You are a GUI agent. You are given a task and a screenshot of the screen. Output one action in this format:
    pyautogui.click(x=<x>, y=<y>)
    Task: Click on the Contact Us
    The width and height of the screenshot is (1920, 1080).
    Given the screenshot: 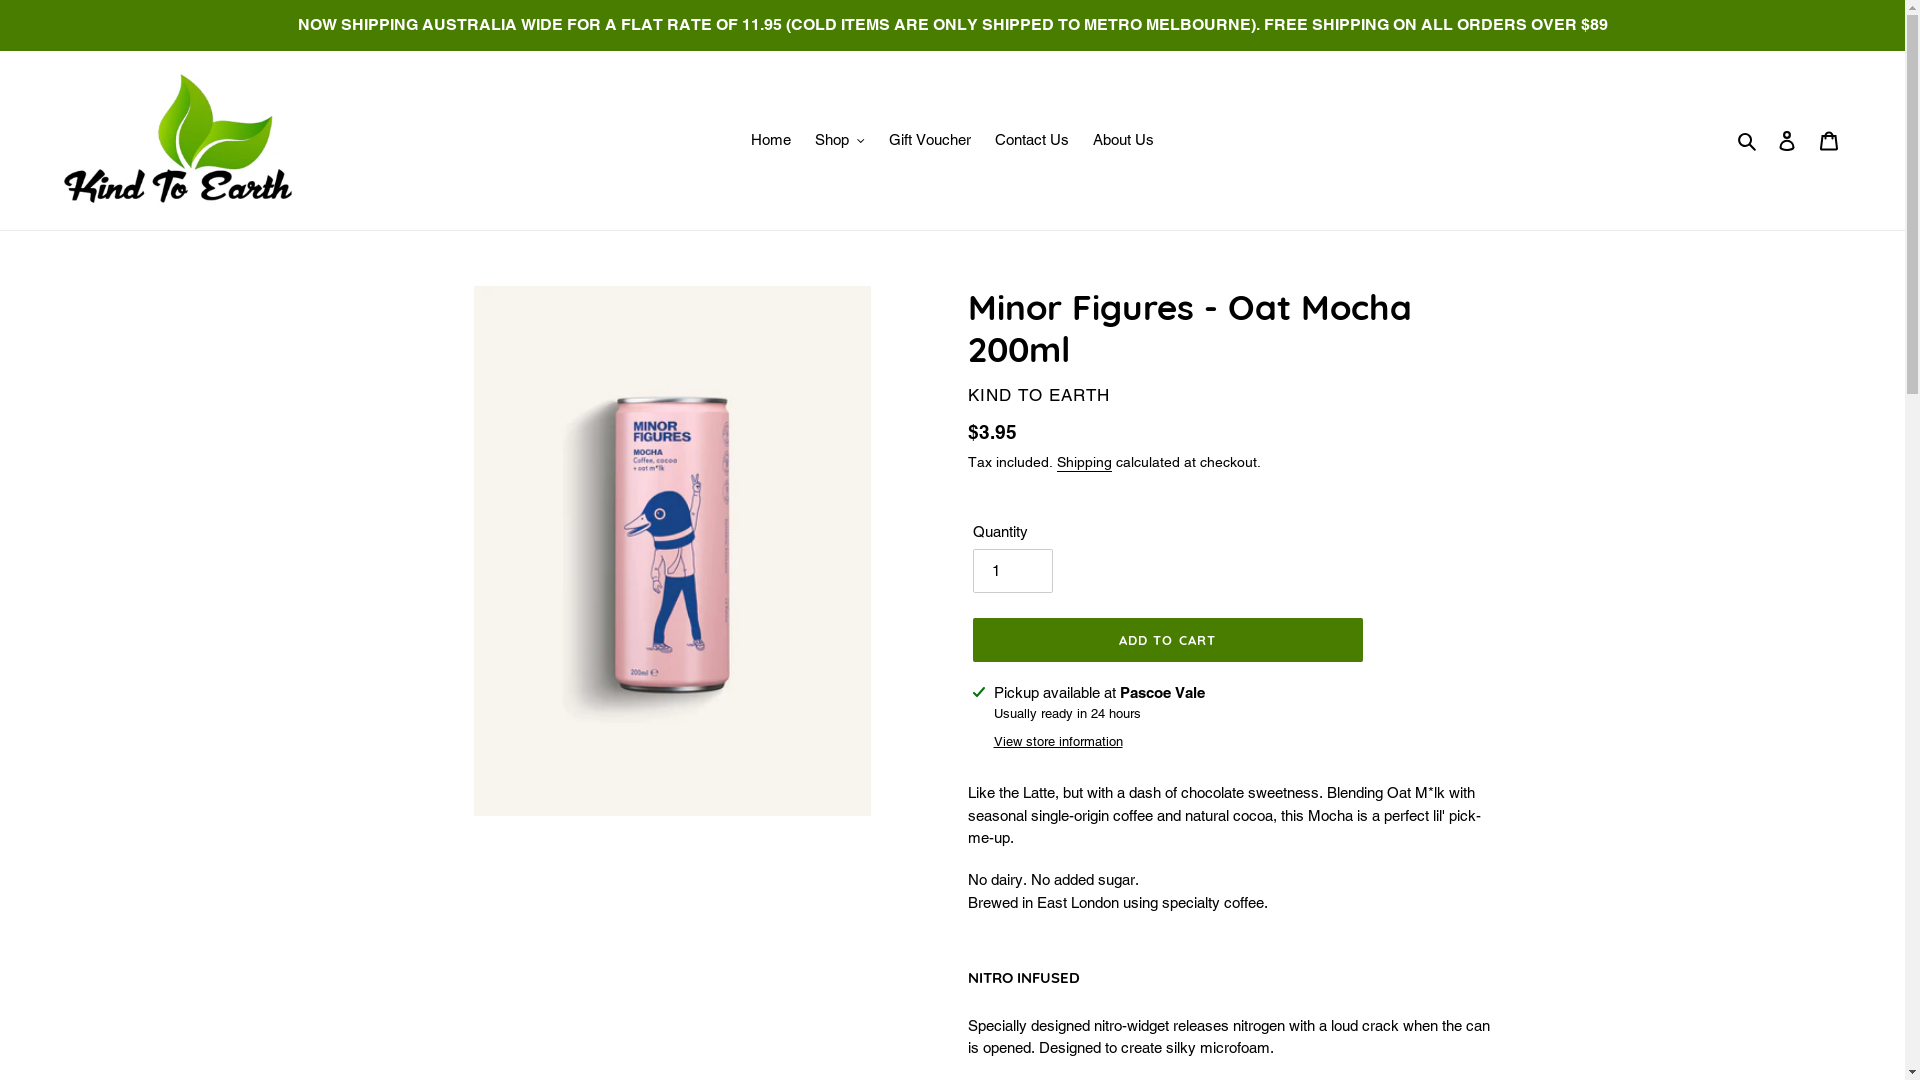 What is the action you would take?
    pyautogui.click(x=1032, y=140)
    